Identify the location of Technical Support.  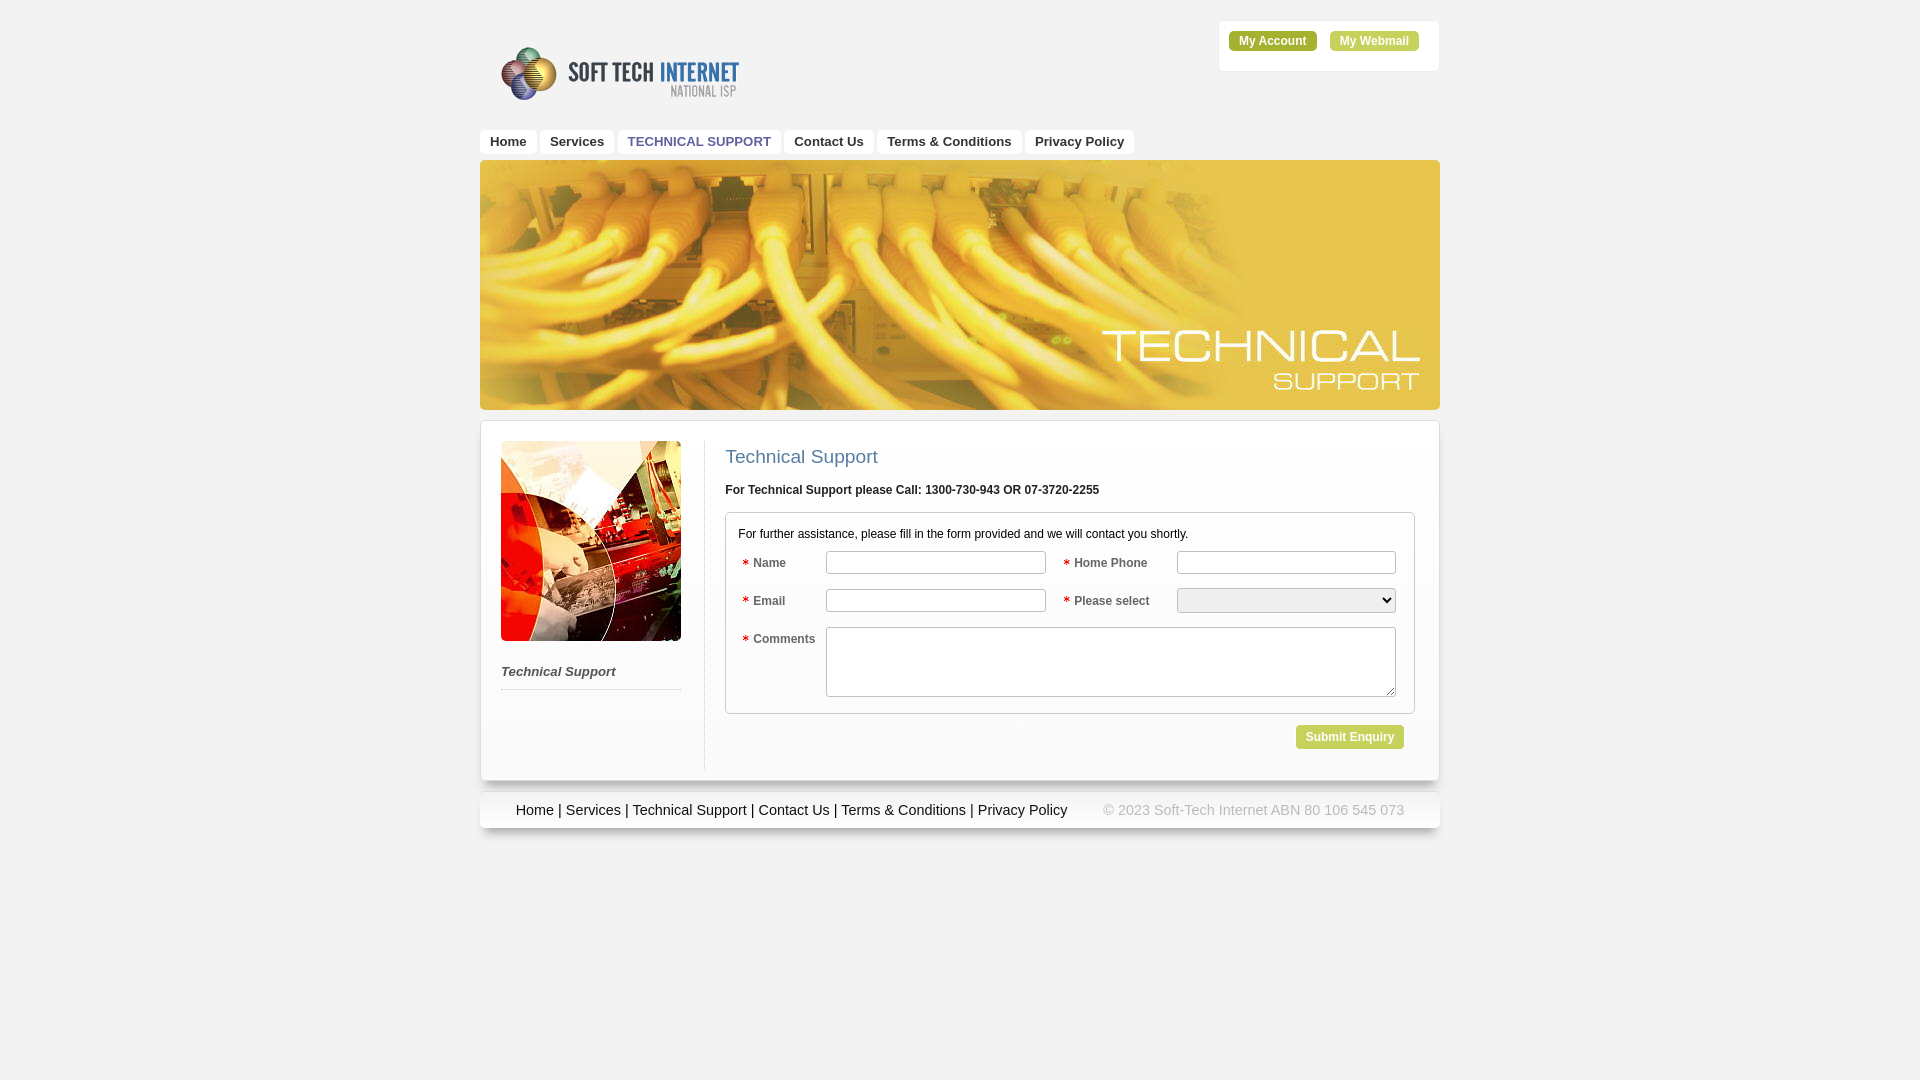
(558, 672).